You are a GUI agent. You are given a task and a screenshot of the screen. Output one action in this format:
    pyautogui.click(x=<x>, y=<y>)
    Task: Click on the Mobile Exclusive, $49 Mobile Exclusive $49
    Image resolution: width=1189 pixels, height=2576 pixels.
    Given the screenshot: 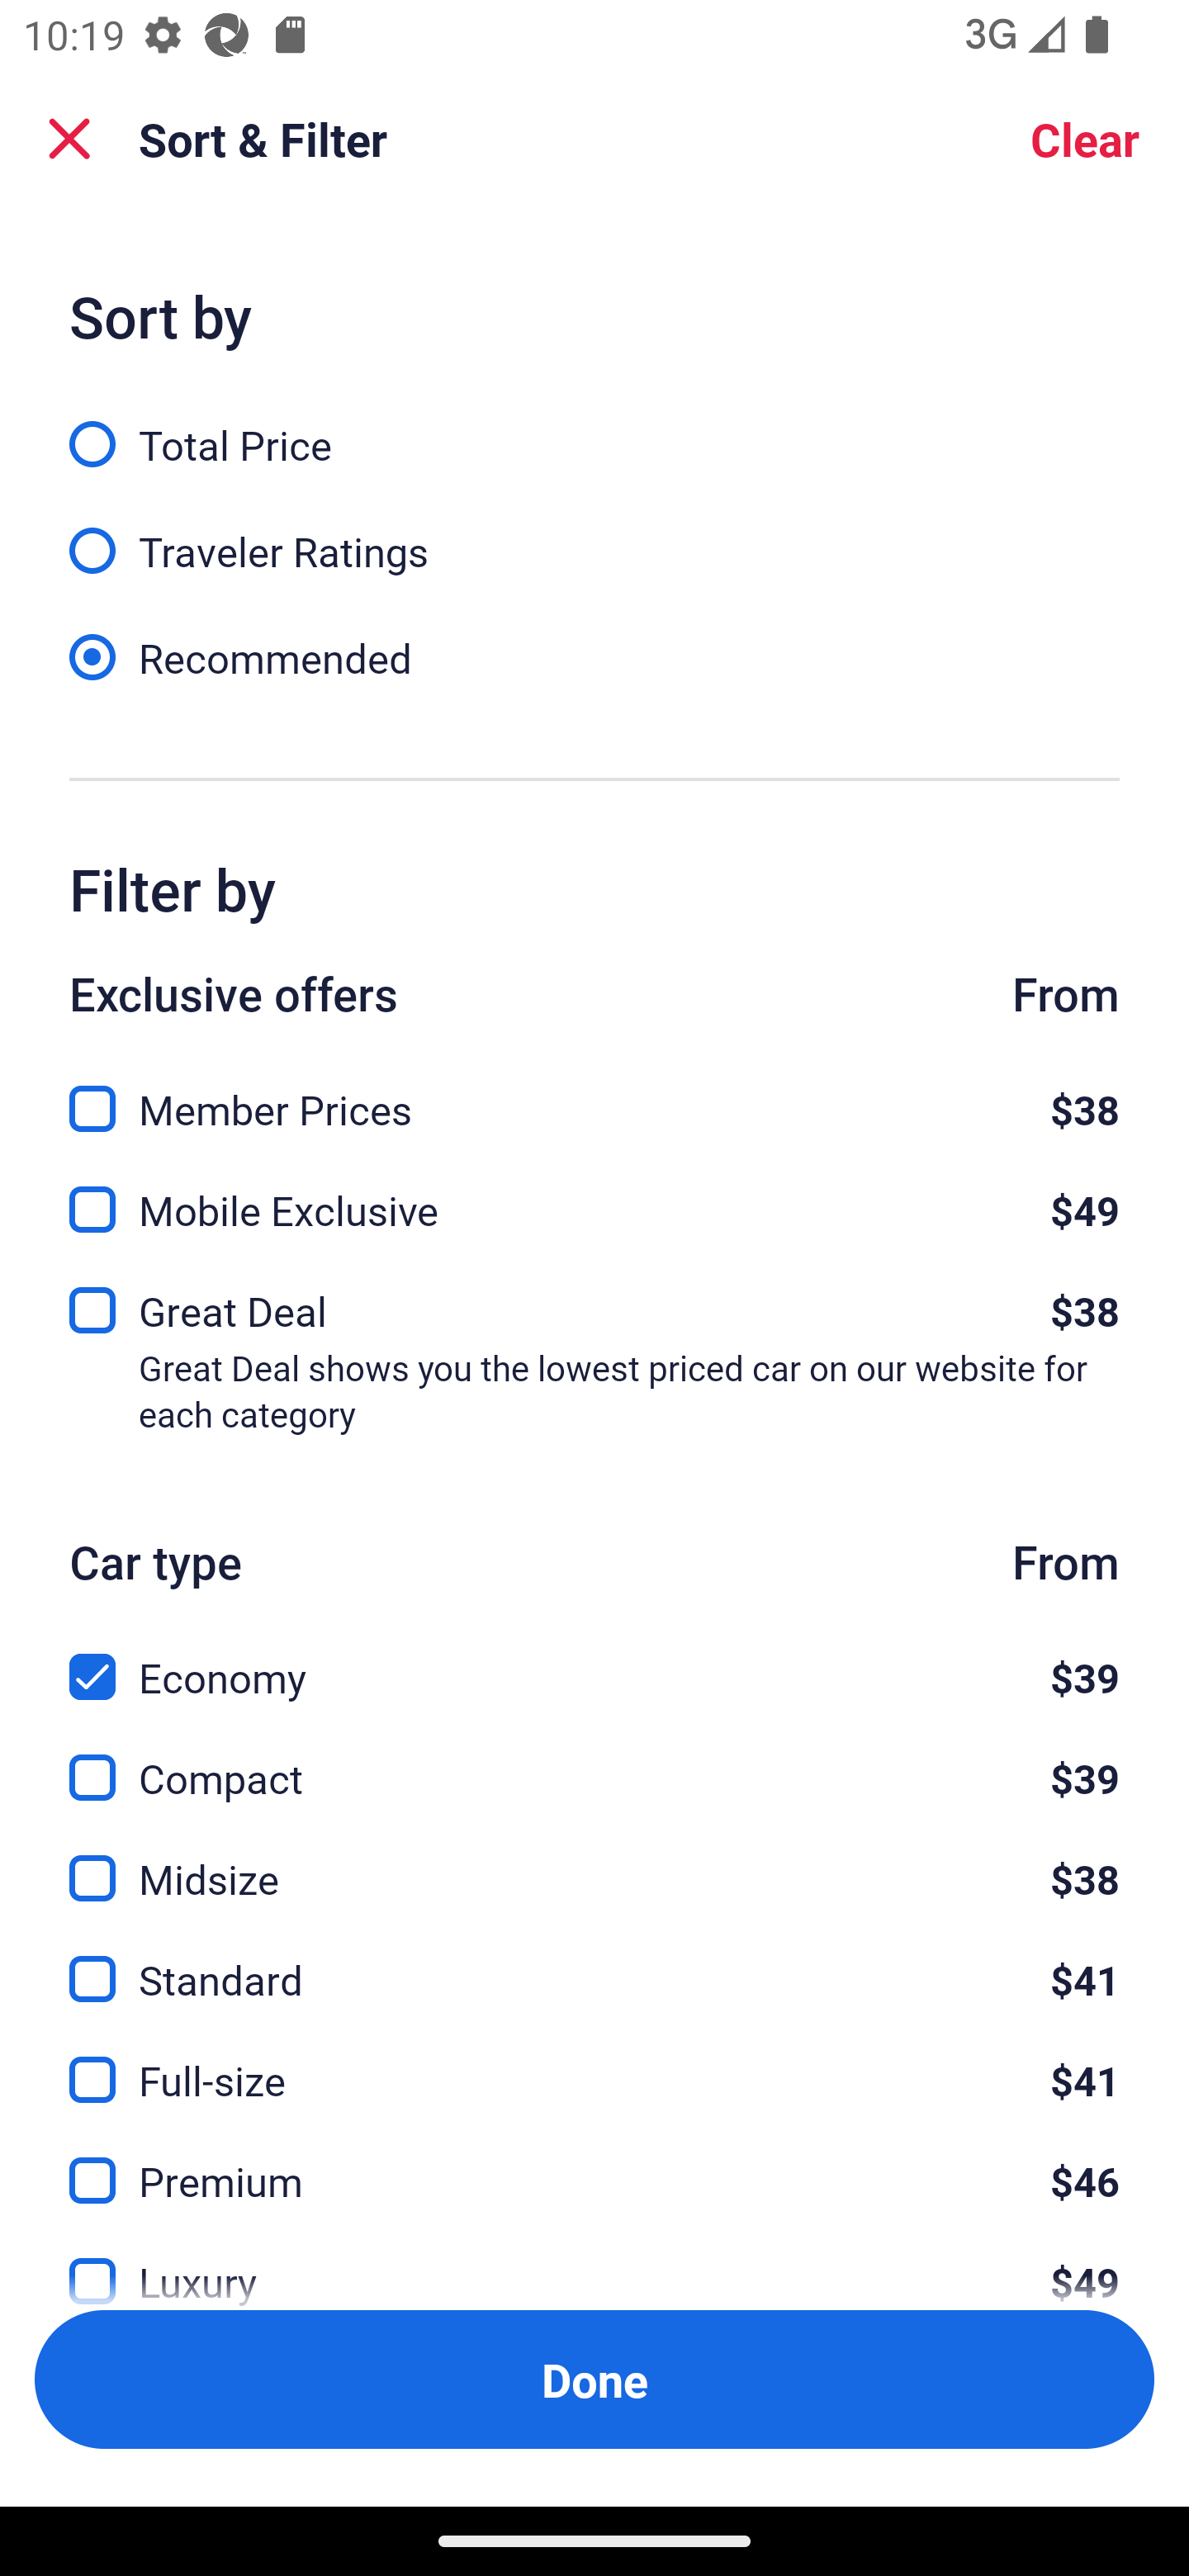 What is the action you would take?
    pyautogui.click(x=594, y=1200)
    